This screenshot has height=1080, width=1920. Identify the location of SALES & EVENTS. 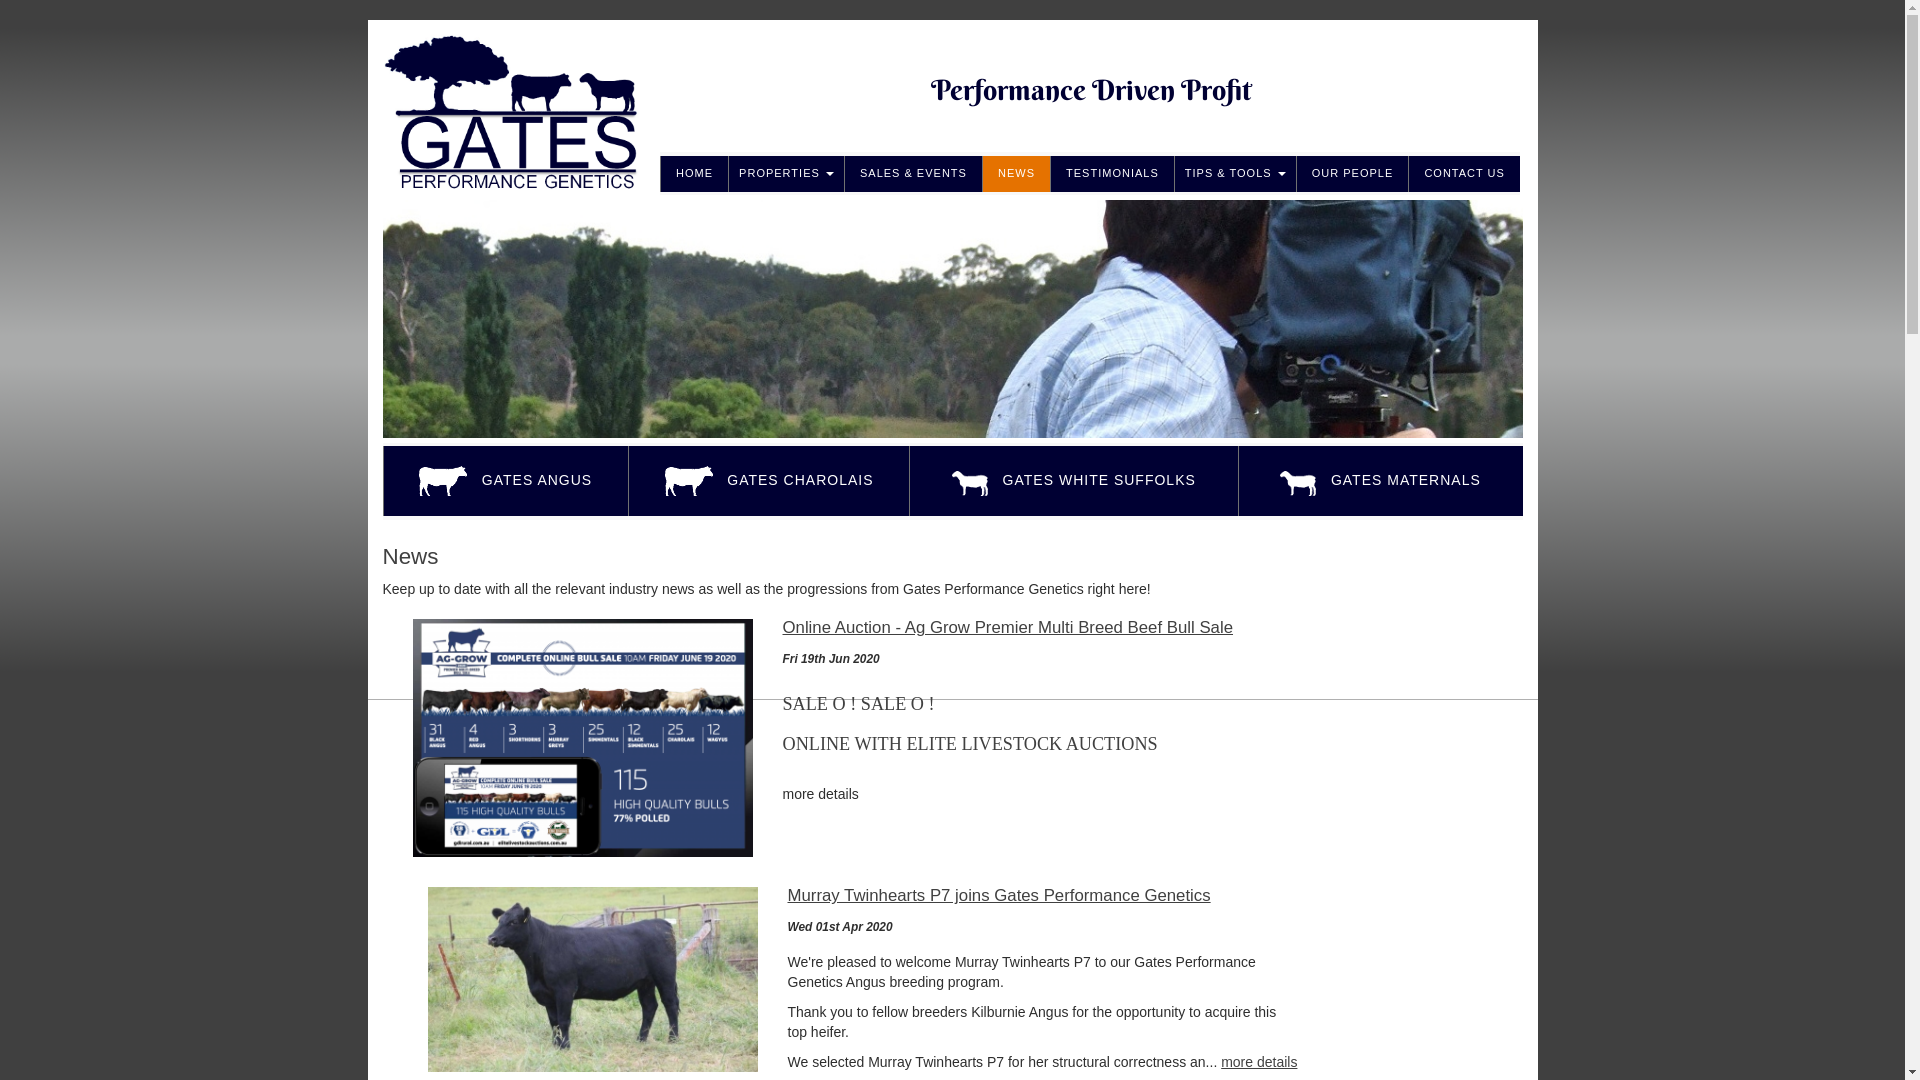
(913, 174).